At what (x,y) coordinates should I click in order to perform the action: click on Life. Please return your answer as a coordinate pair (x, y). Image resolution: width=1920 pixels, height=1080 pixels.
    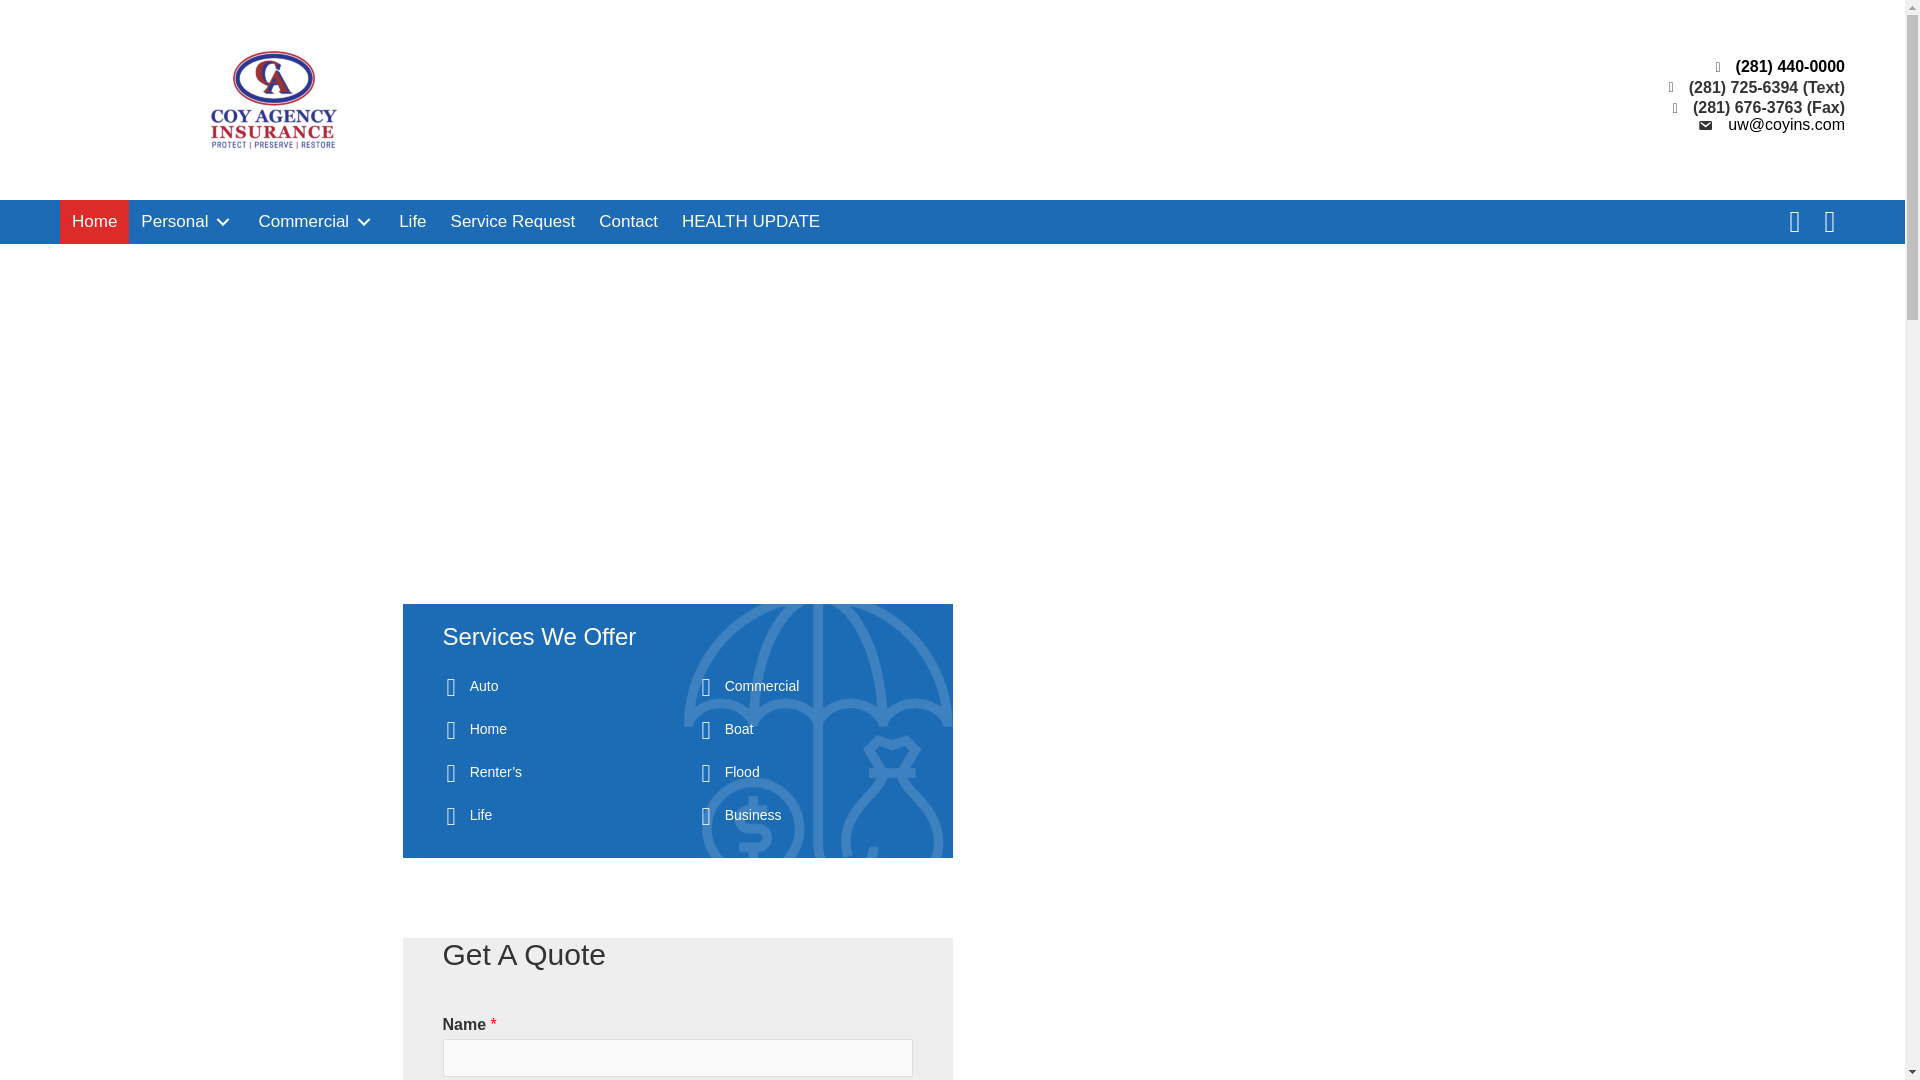
    Looking at the image, I should click on (412, 222).